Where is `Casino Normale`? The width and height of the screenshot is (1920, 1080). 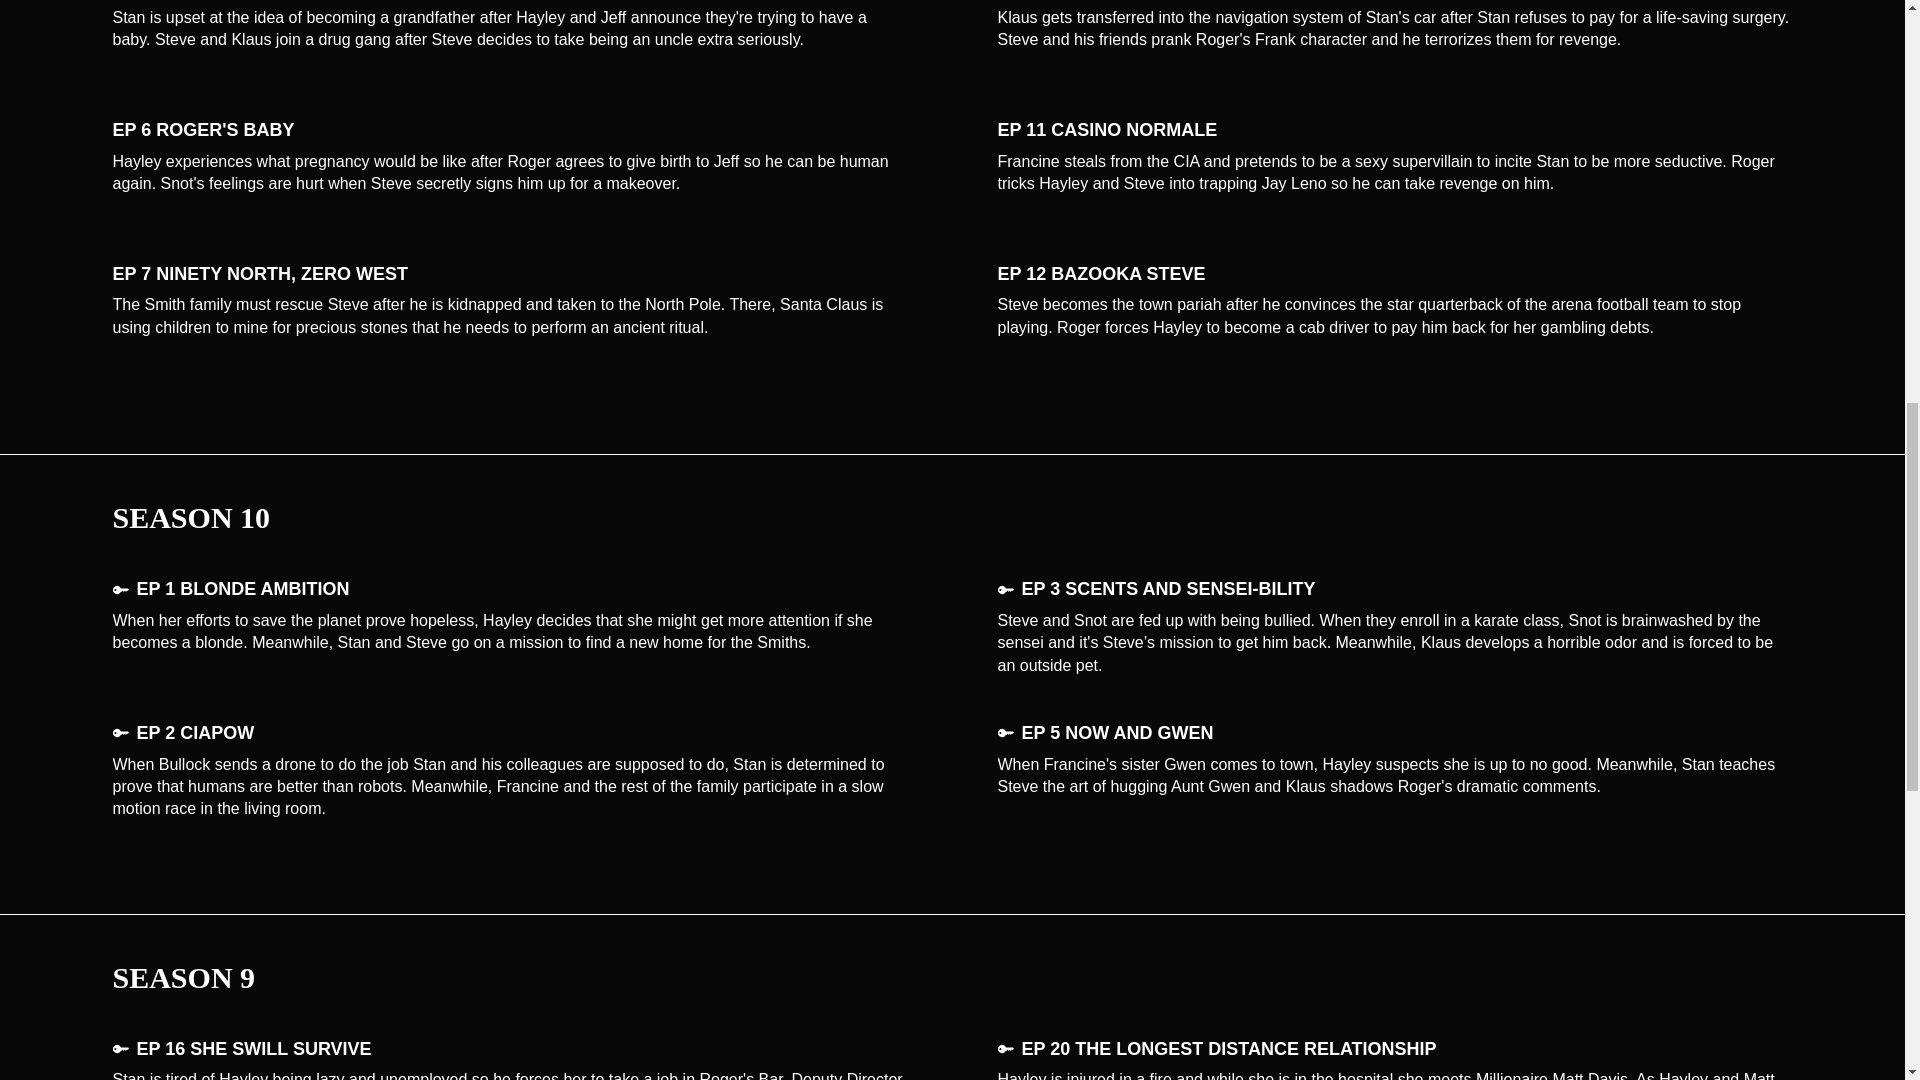 Casino Normale is located at coordinates (1396, 130).